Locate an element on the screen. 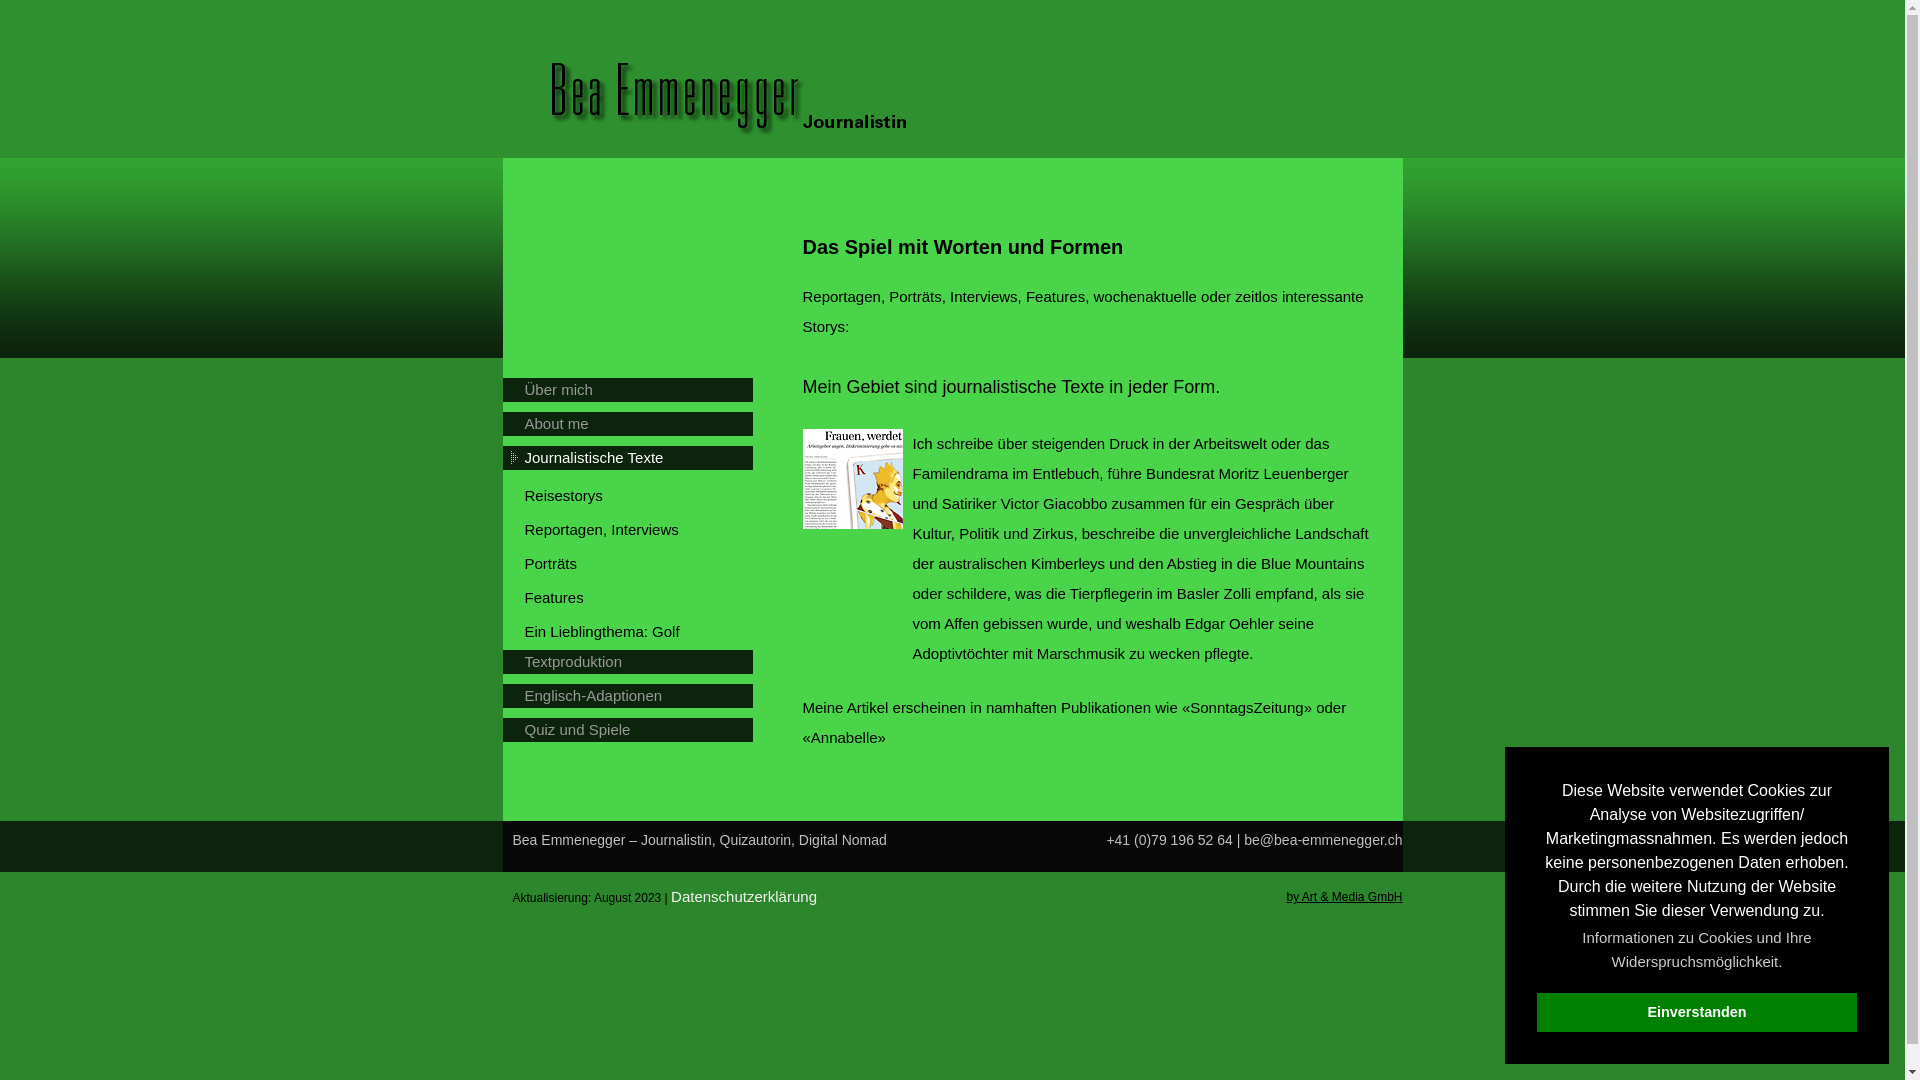  Quiz und Spiele is located at coordinates (636, 730).